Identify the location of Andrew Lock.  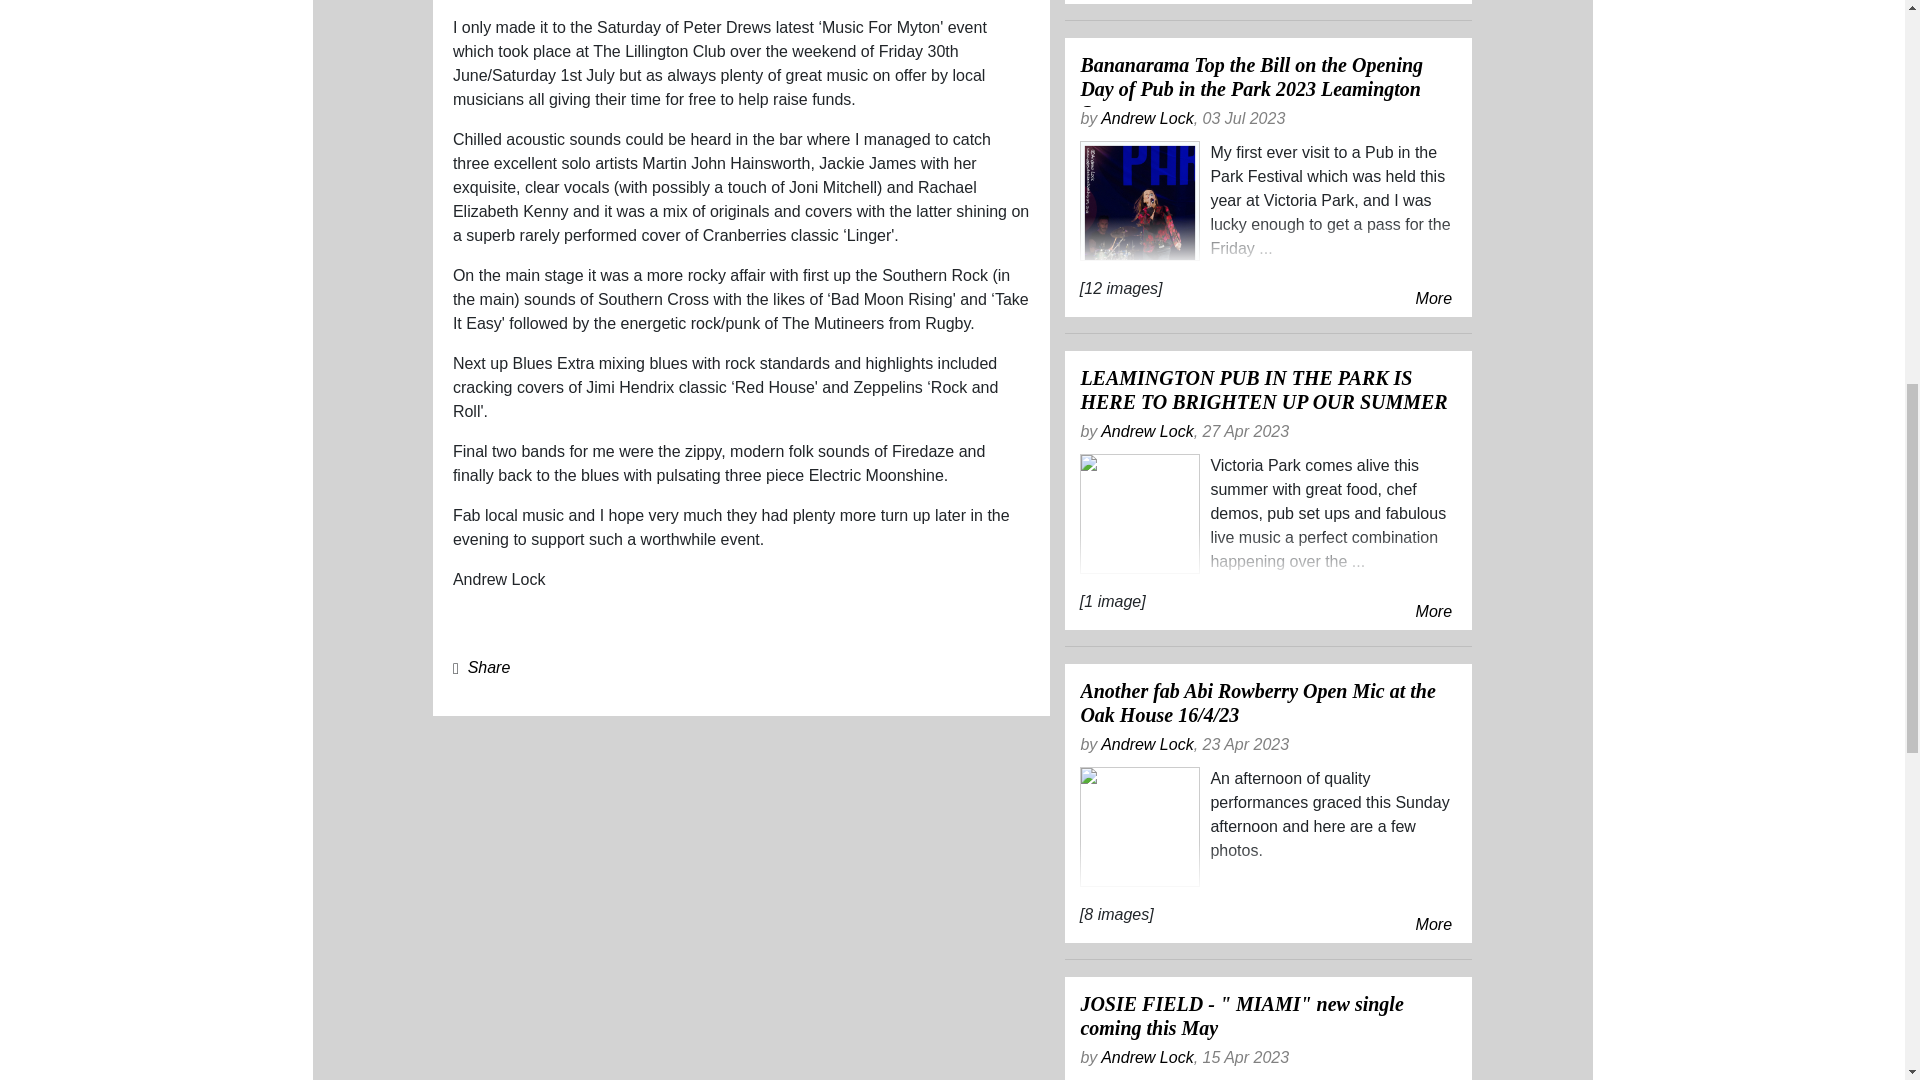
(1147, 1056).